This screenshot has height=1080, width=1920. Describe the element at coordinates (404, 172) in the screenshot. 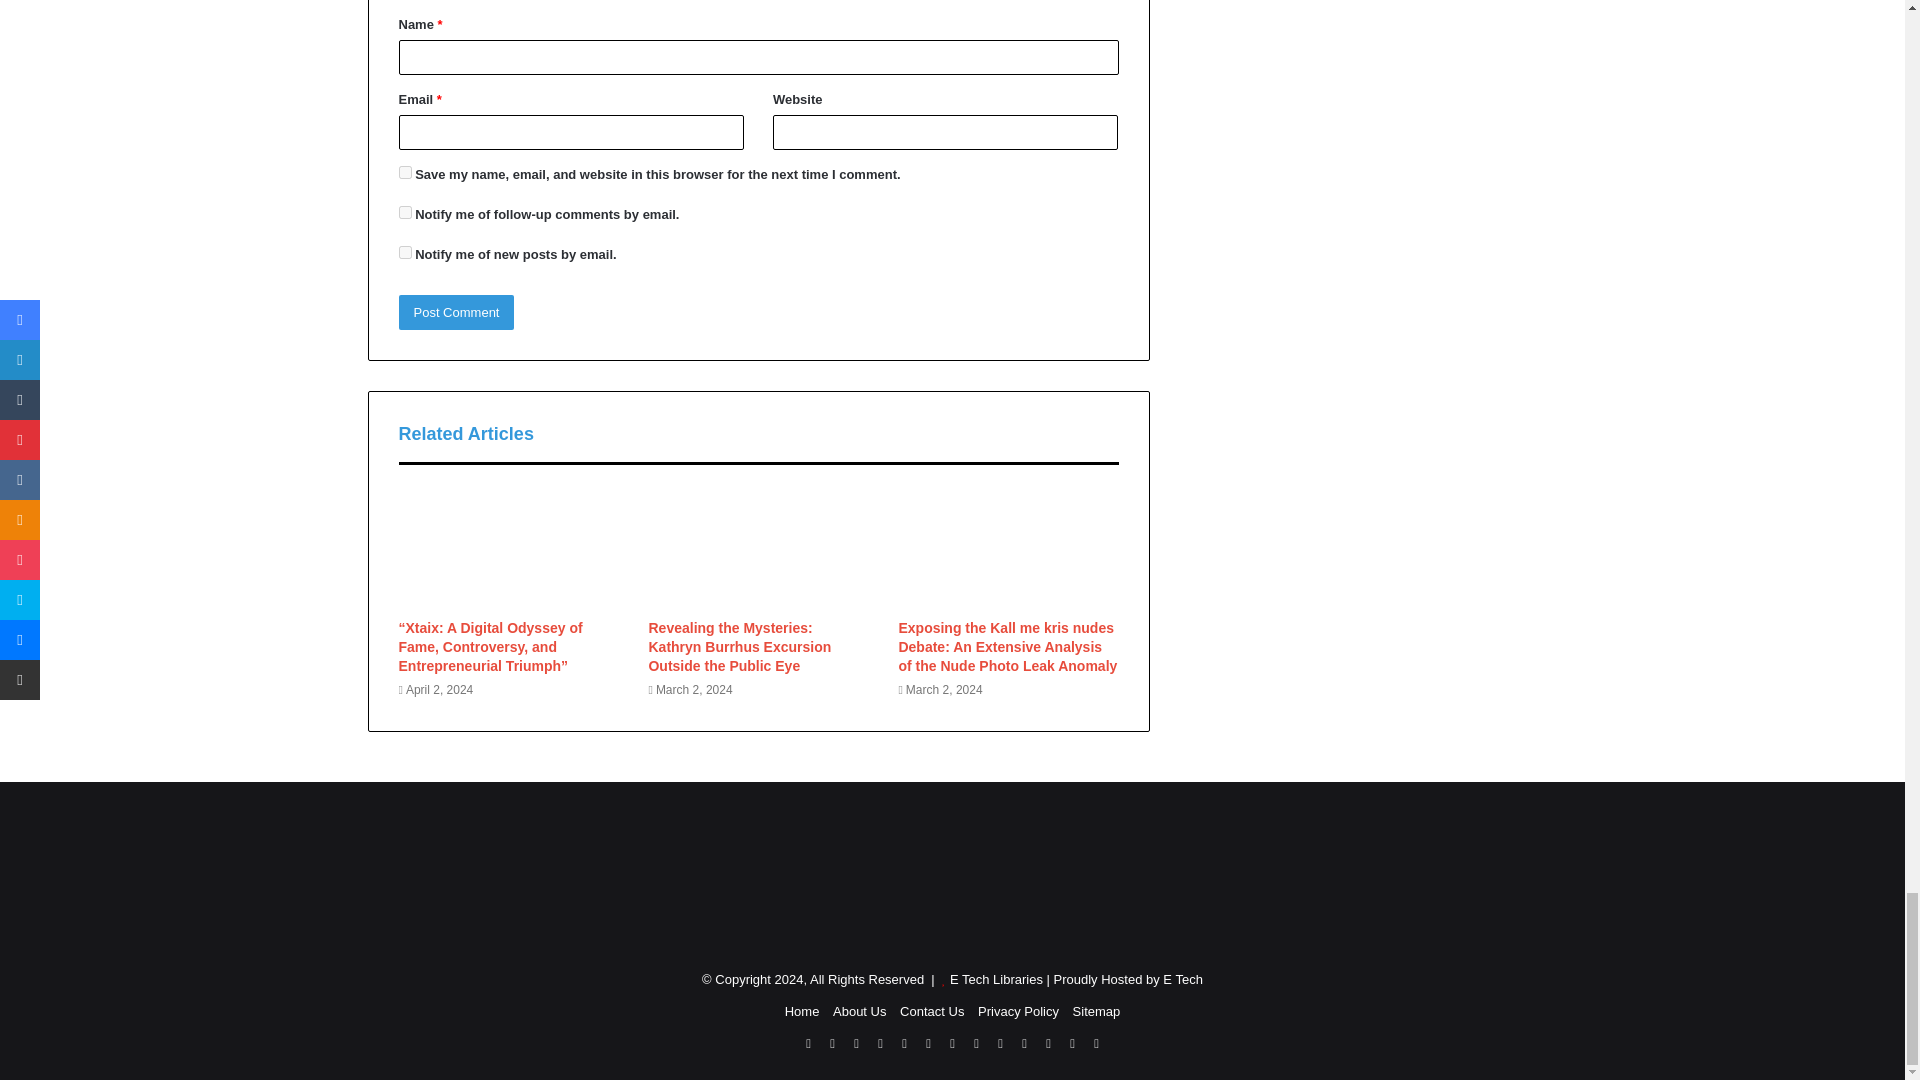

I see `yes` at that location.